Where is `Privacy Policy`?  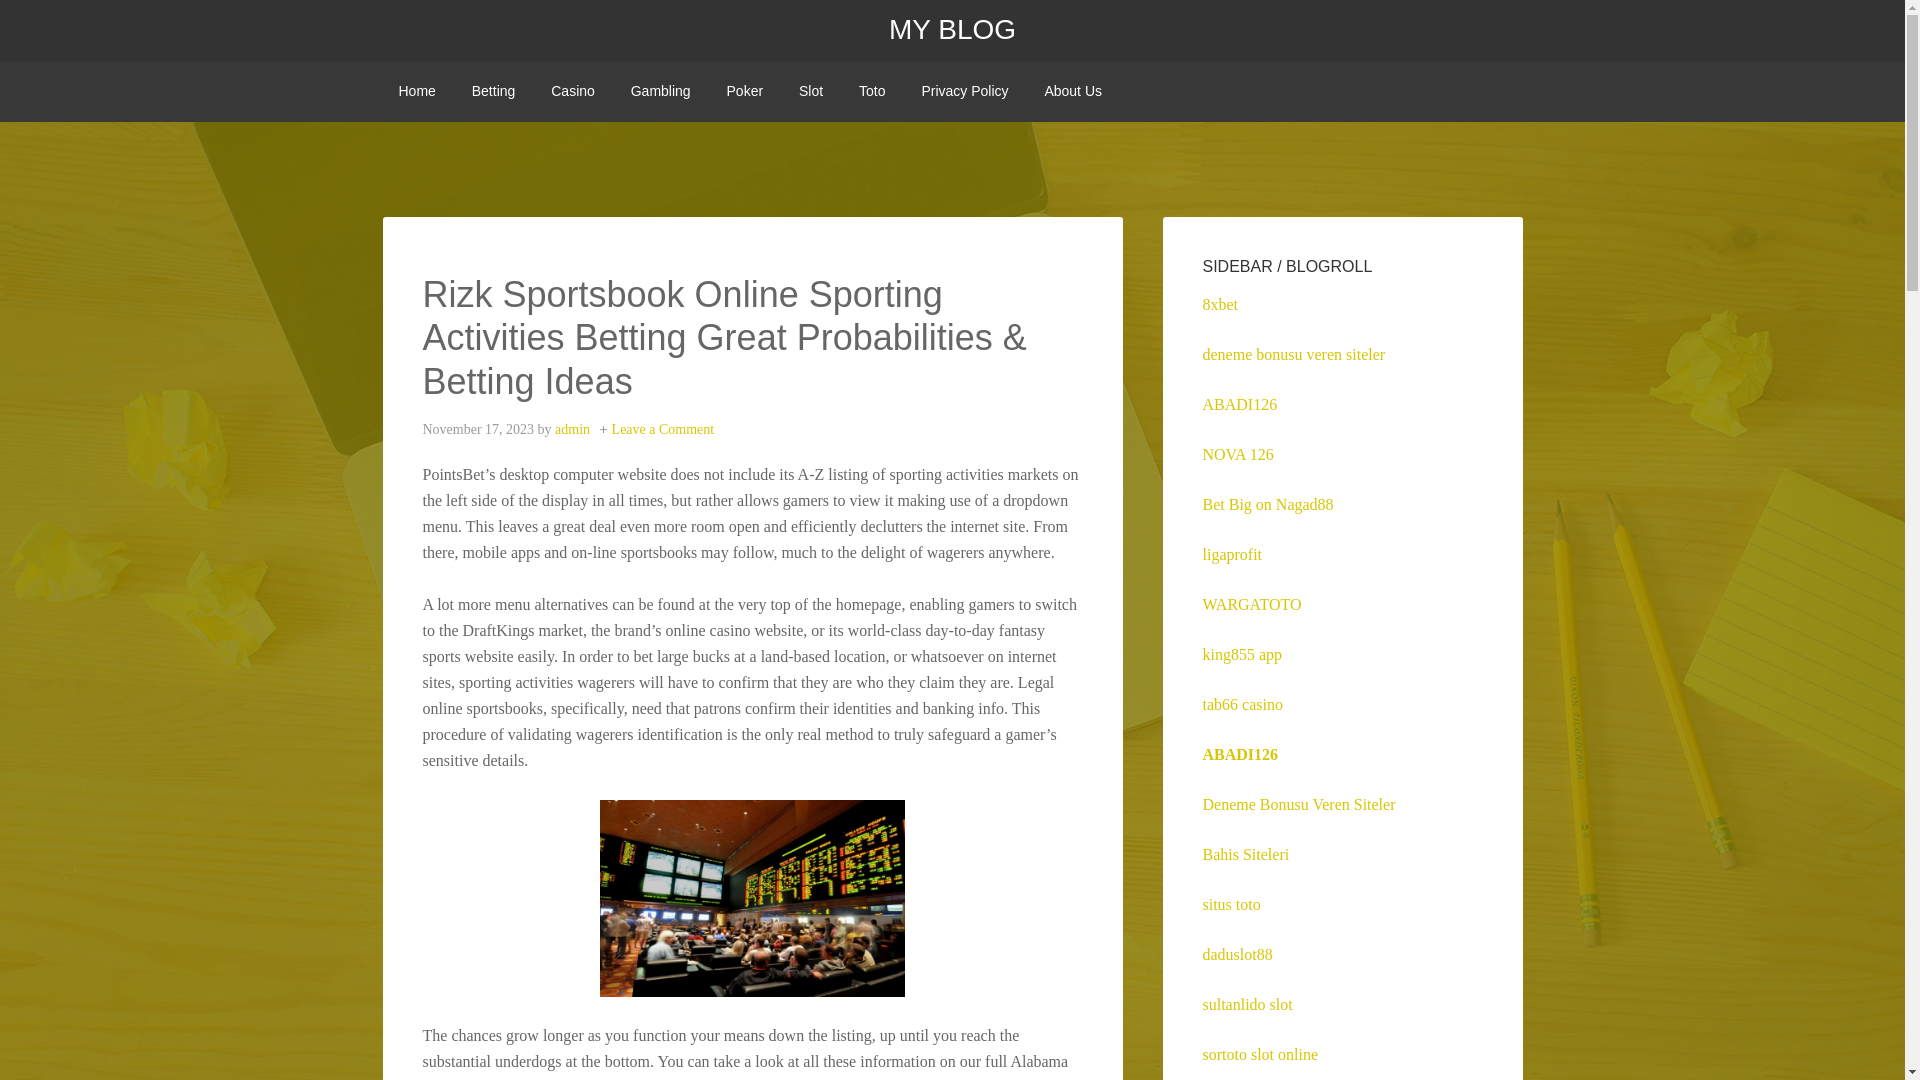
Privacy Policy is located at coordinates (964, 91).